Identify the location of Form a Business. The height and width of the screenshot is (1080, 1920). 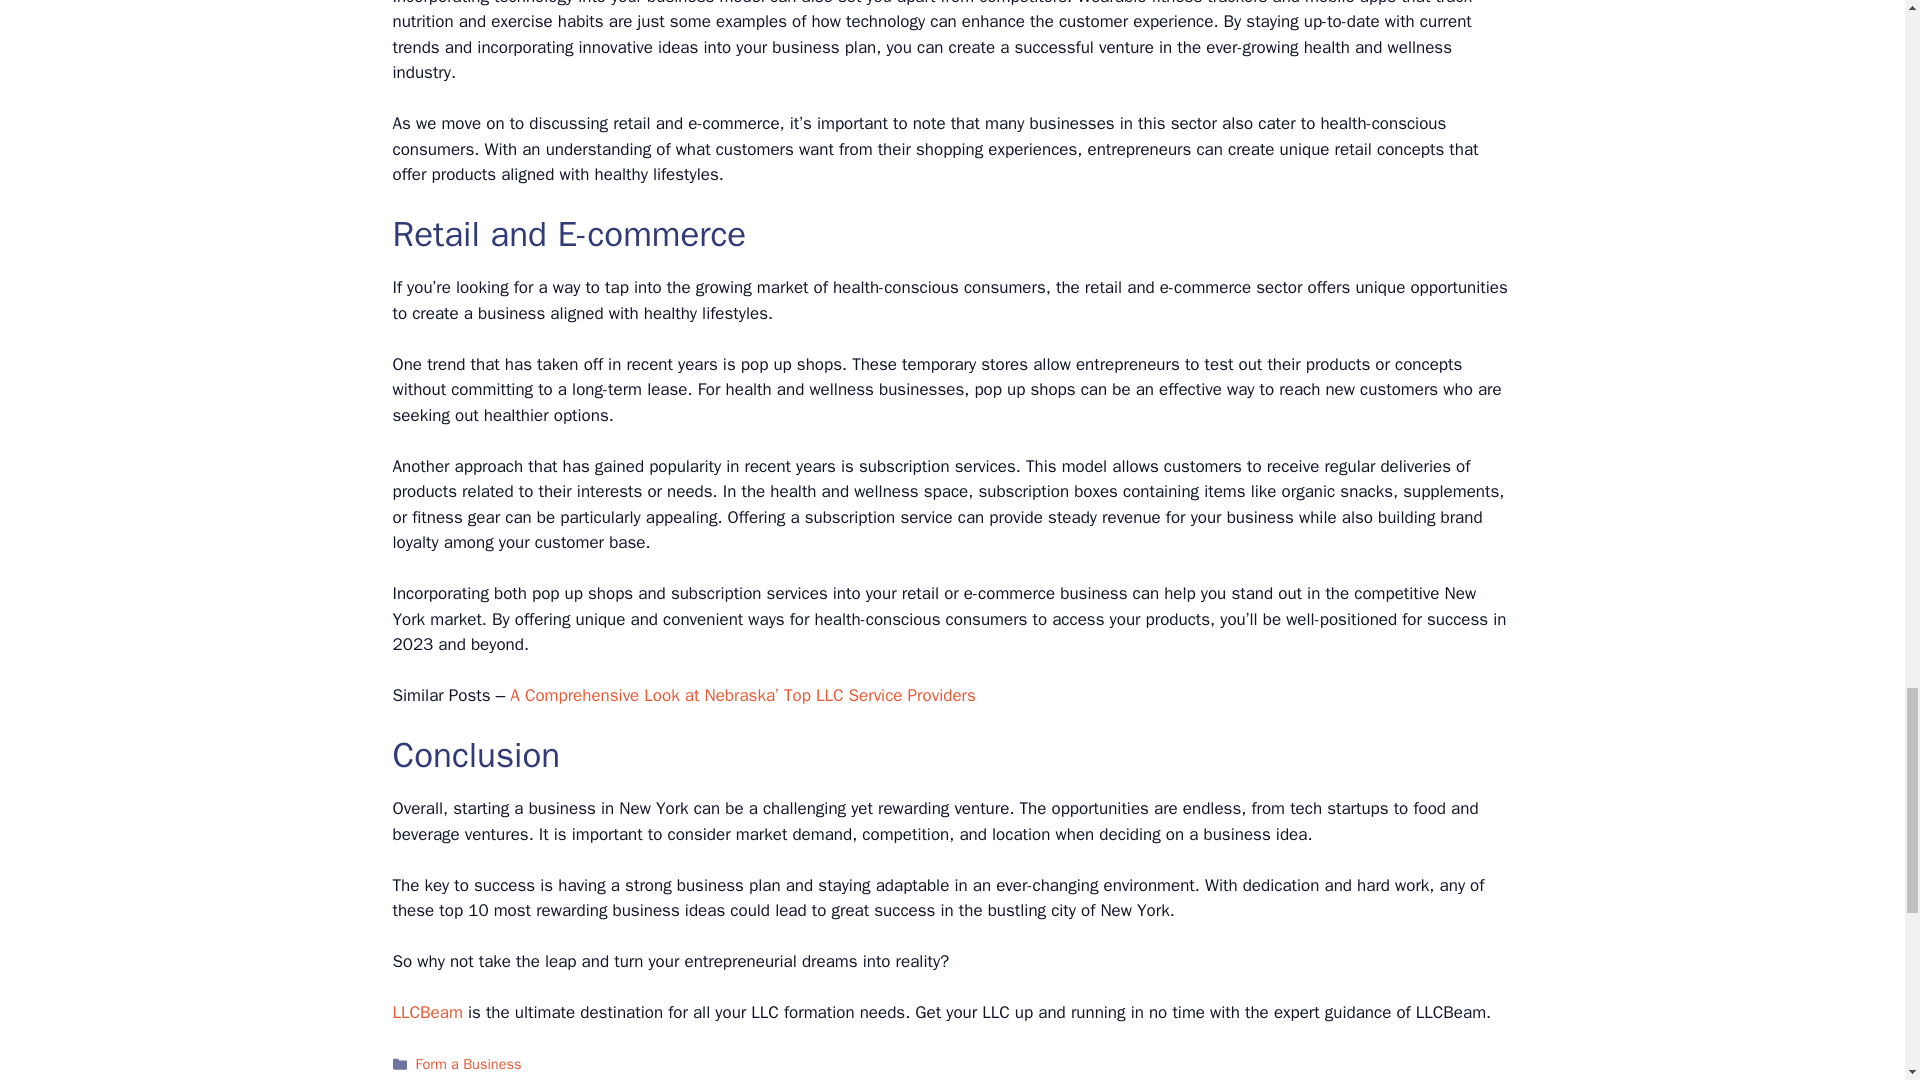
(469, 1064).